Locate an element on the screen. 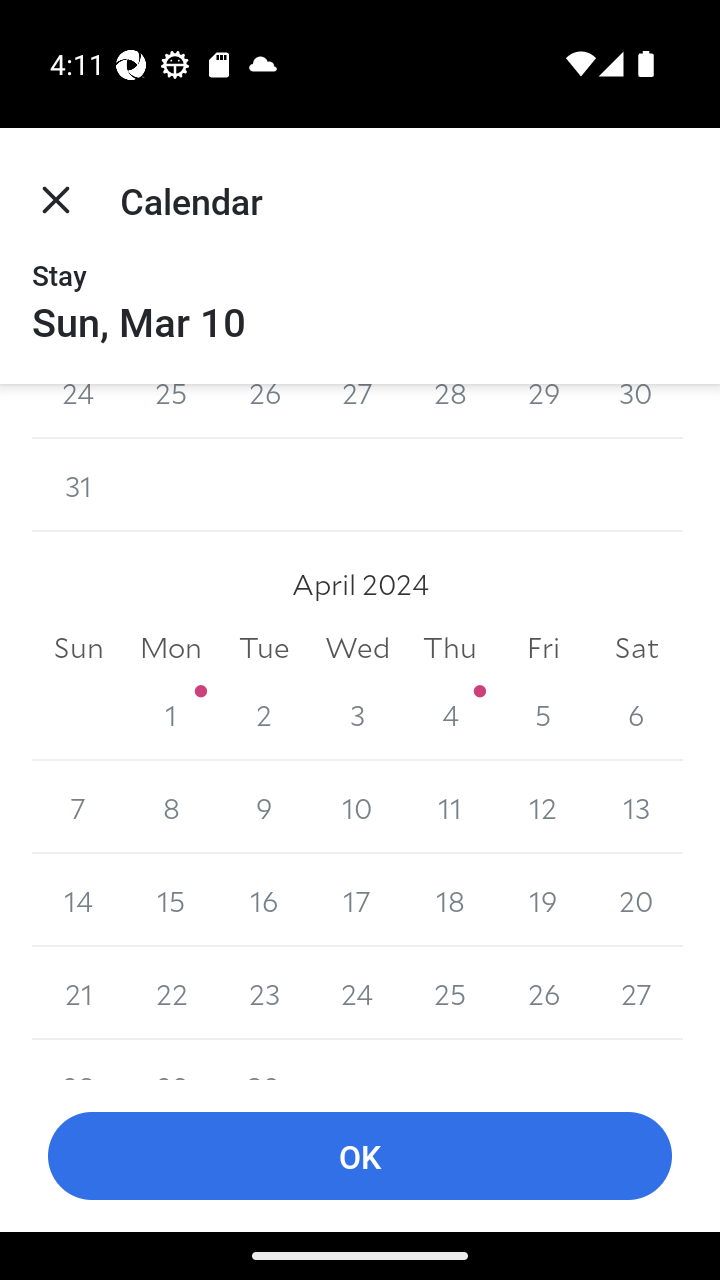  9 9 April 2024 is located at coordinates (264, 807).